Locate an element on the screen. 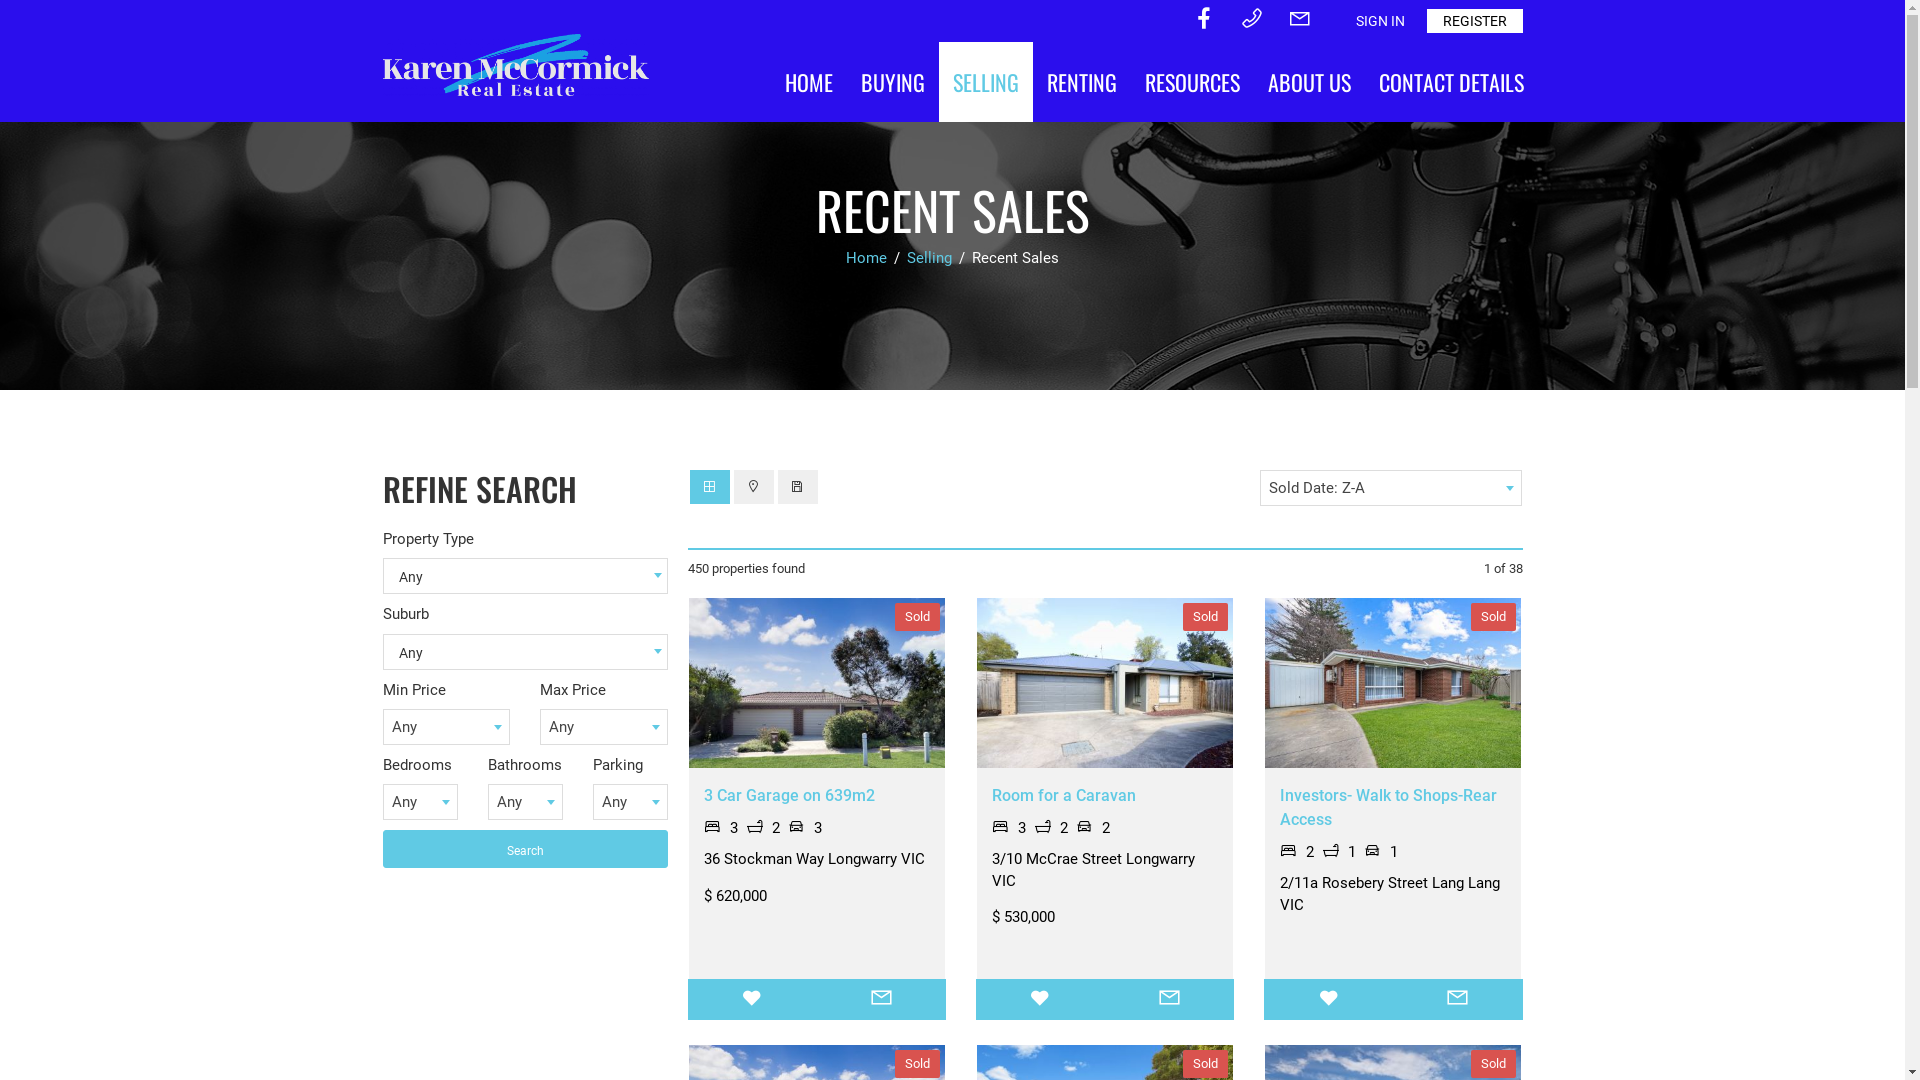 This screenshot has width=1920, height=1080. Map View is located at coordinates (754, 487).